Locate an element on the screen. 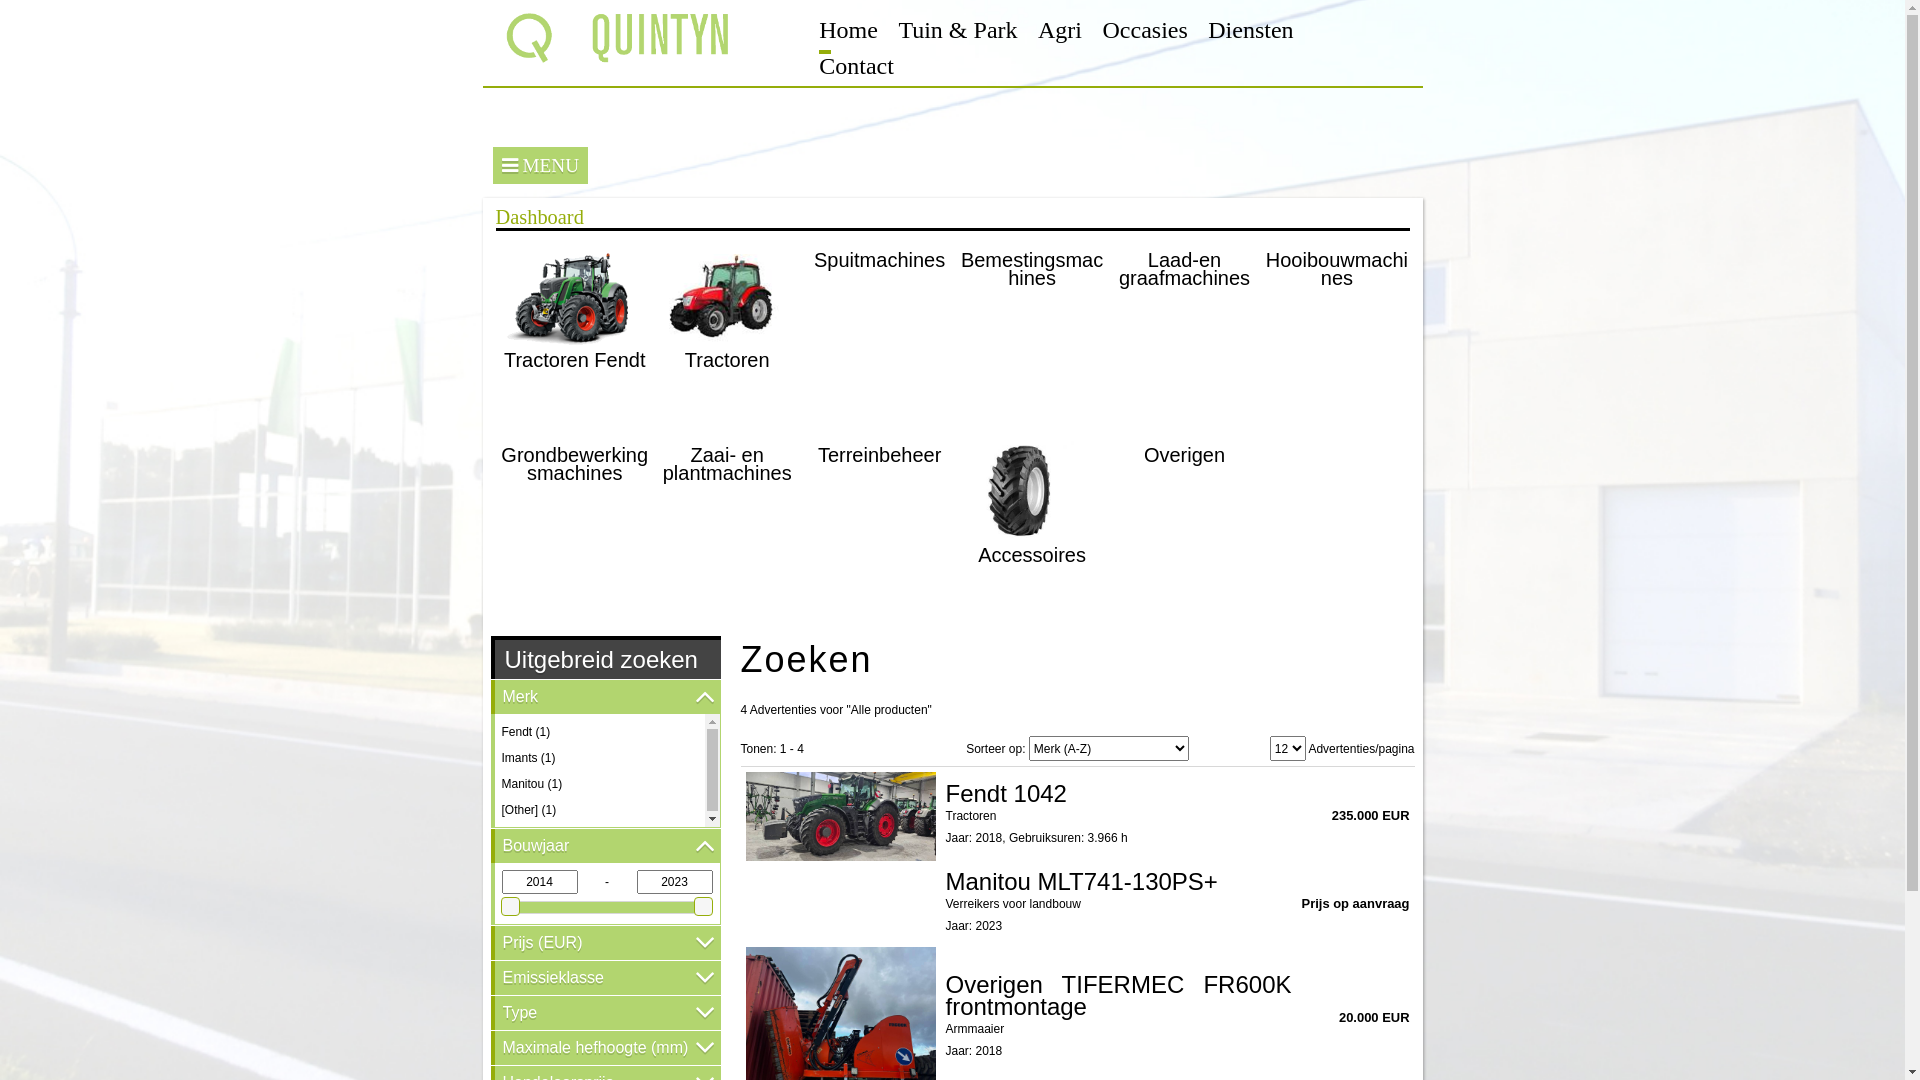  Occasies is located at coordinates (1144, 30).